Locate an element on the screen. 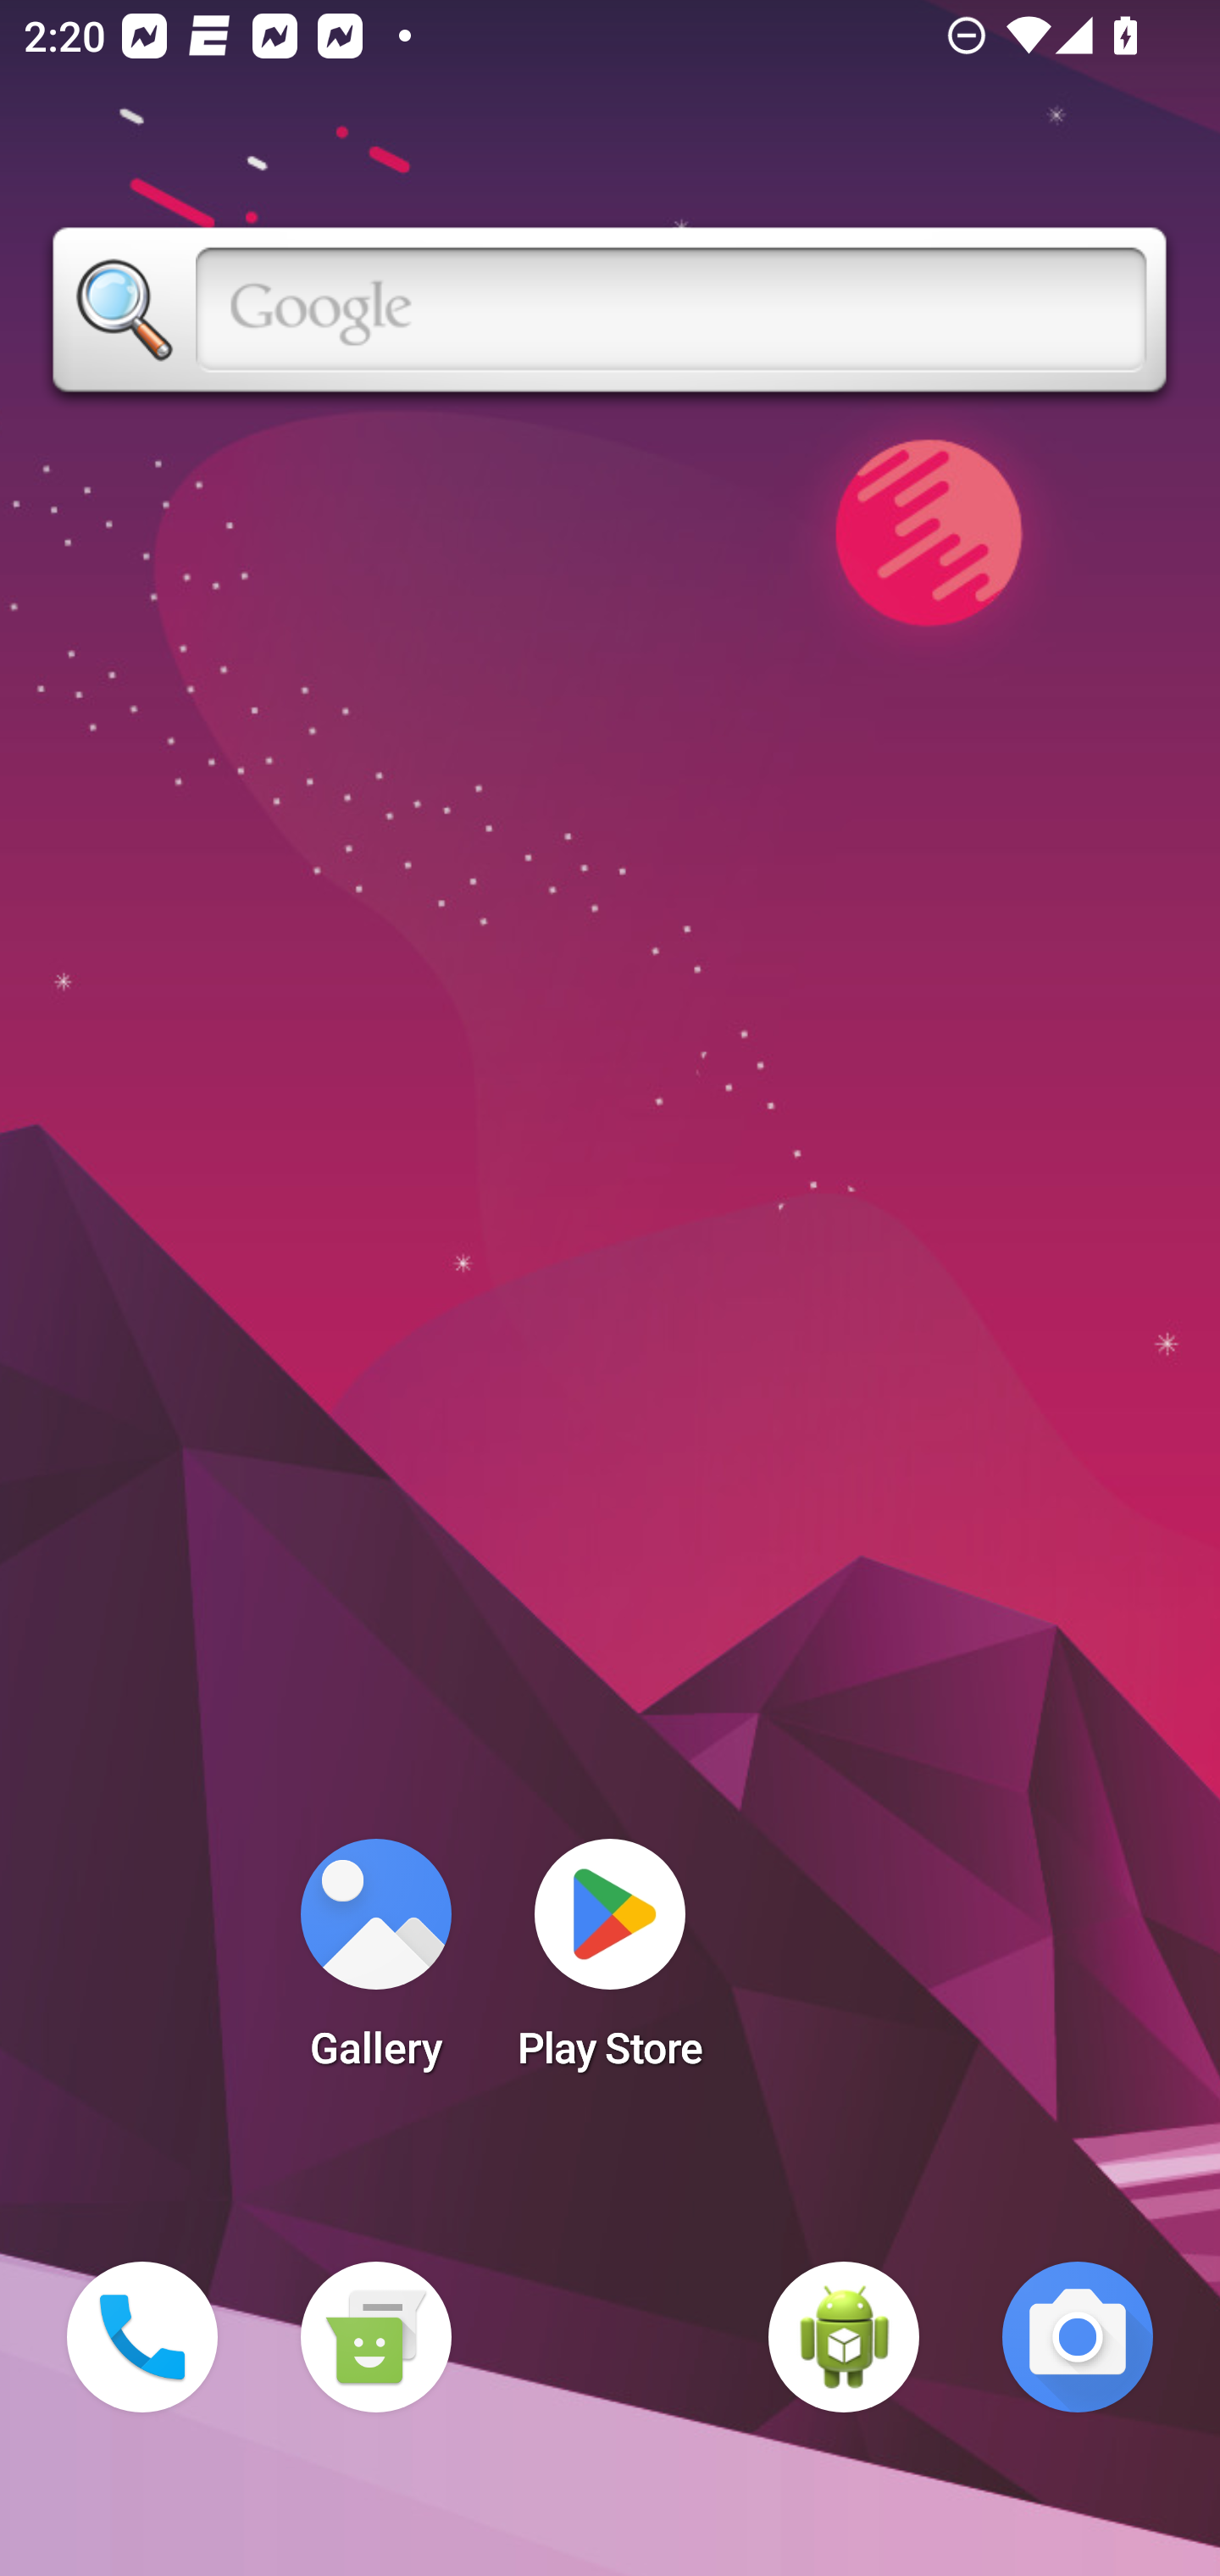 This screenshot has height=2576, width=1220. Messaging is located at coordinates (375, 2337).